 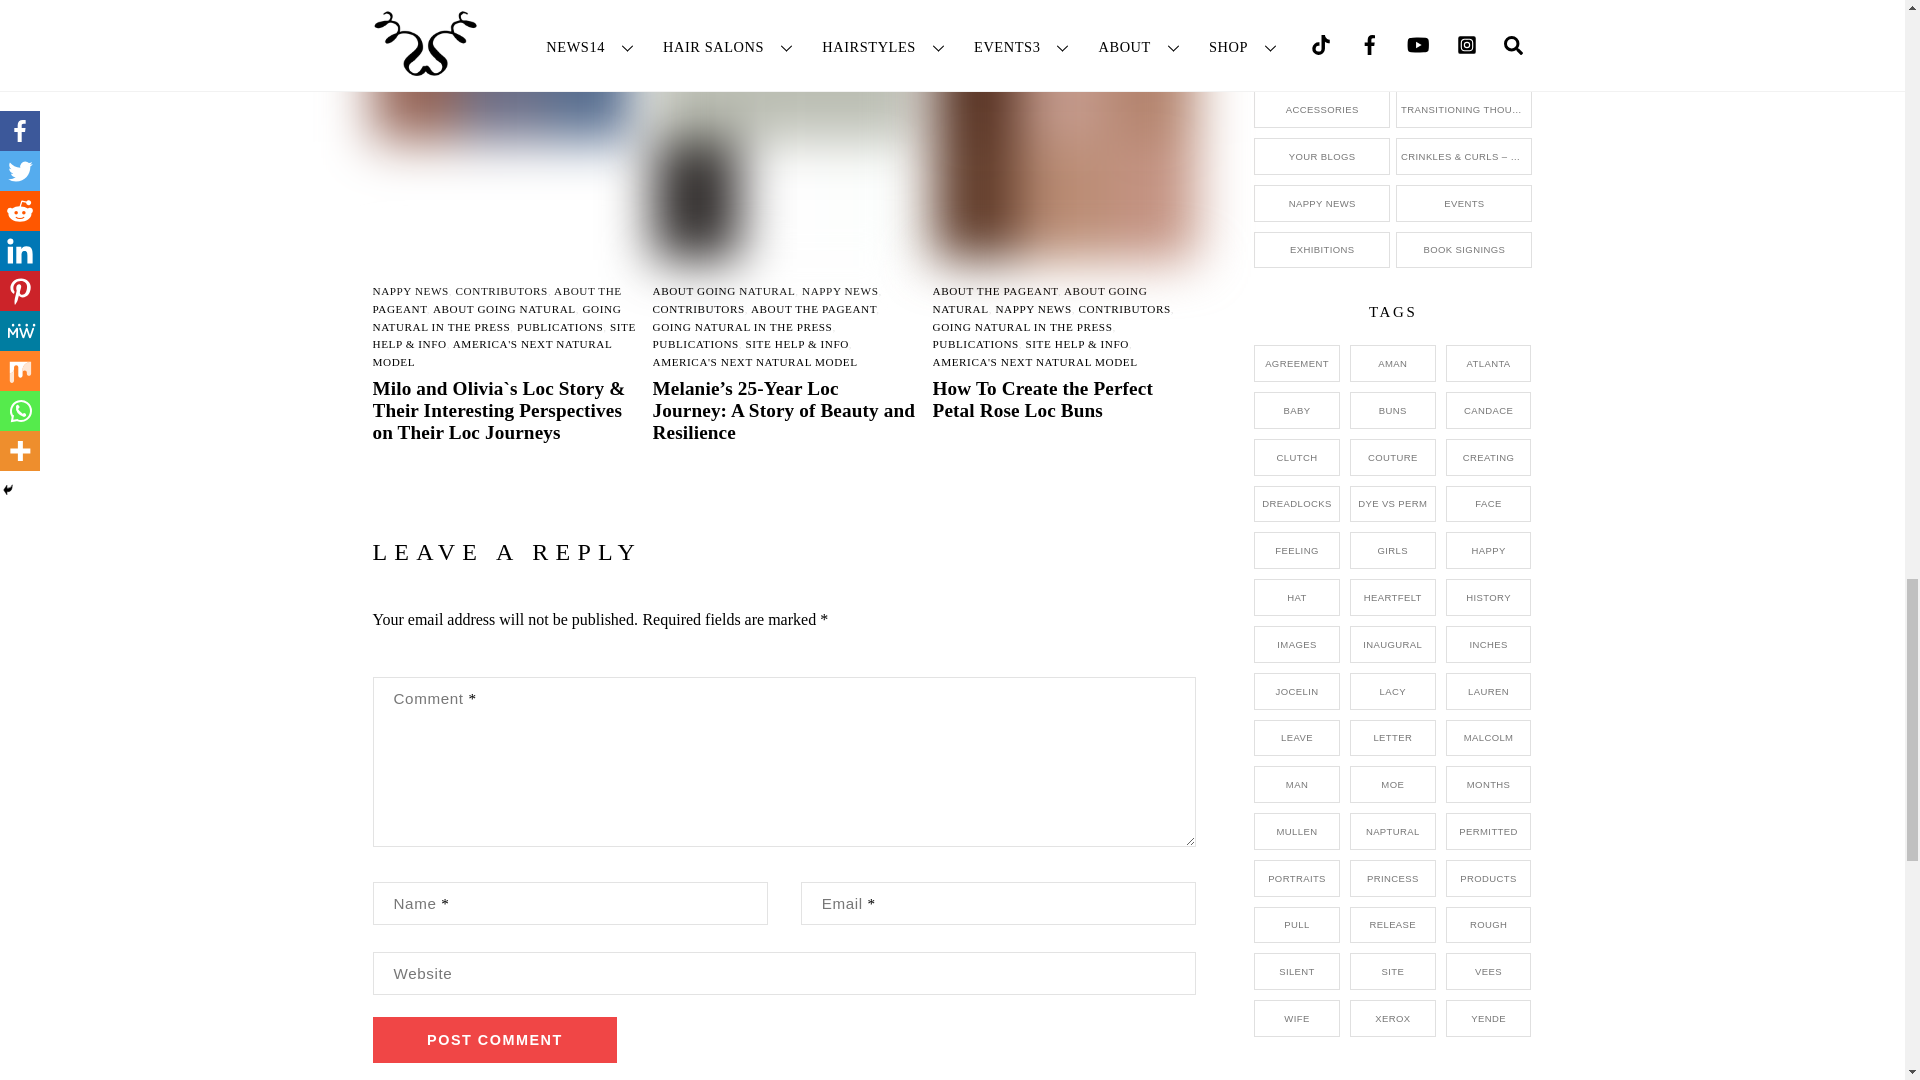 I want to click on Post Comment, so click(x=494, y=1040).